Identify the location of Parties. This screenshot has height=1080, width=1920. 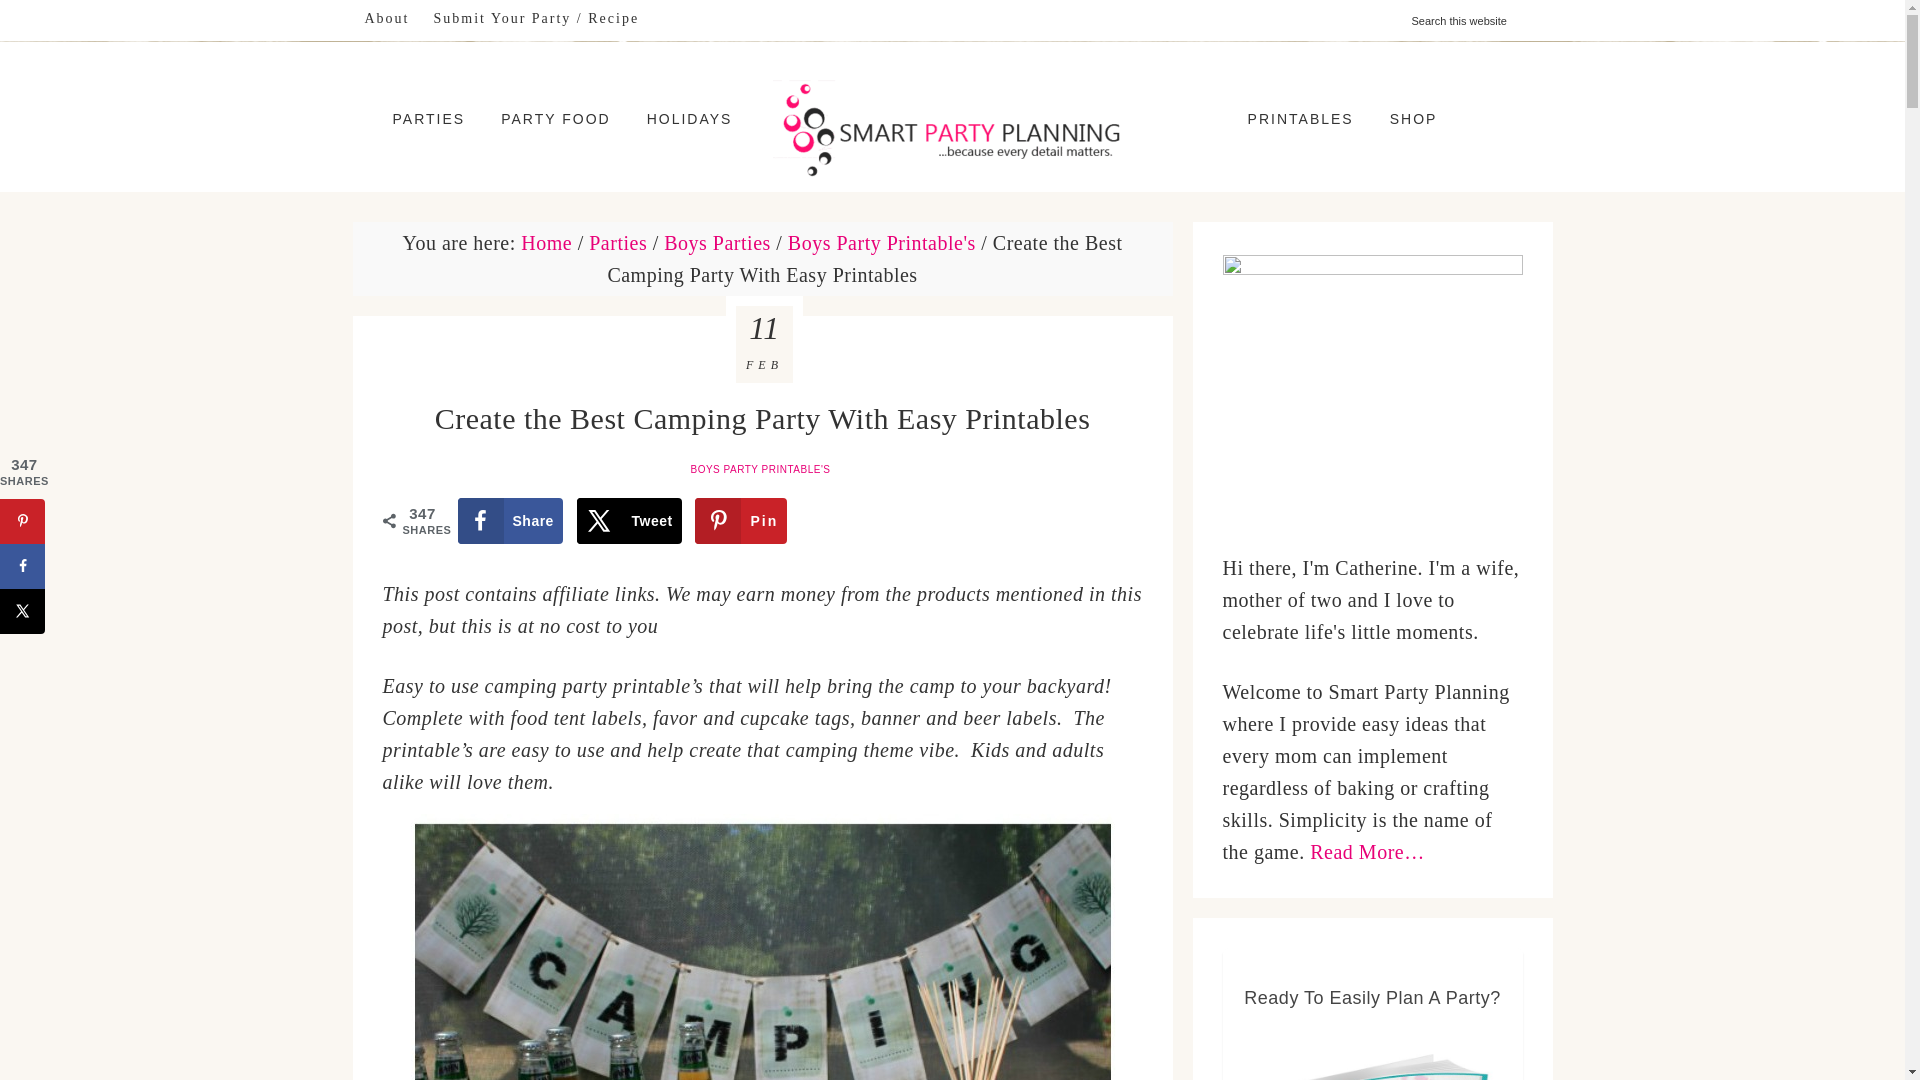
(618, 242).